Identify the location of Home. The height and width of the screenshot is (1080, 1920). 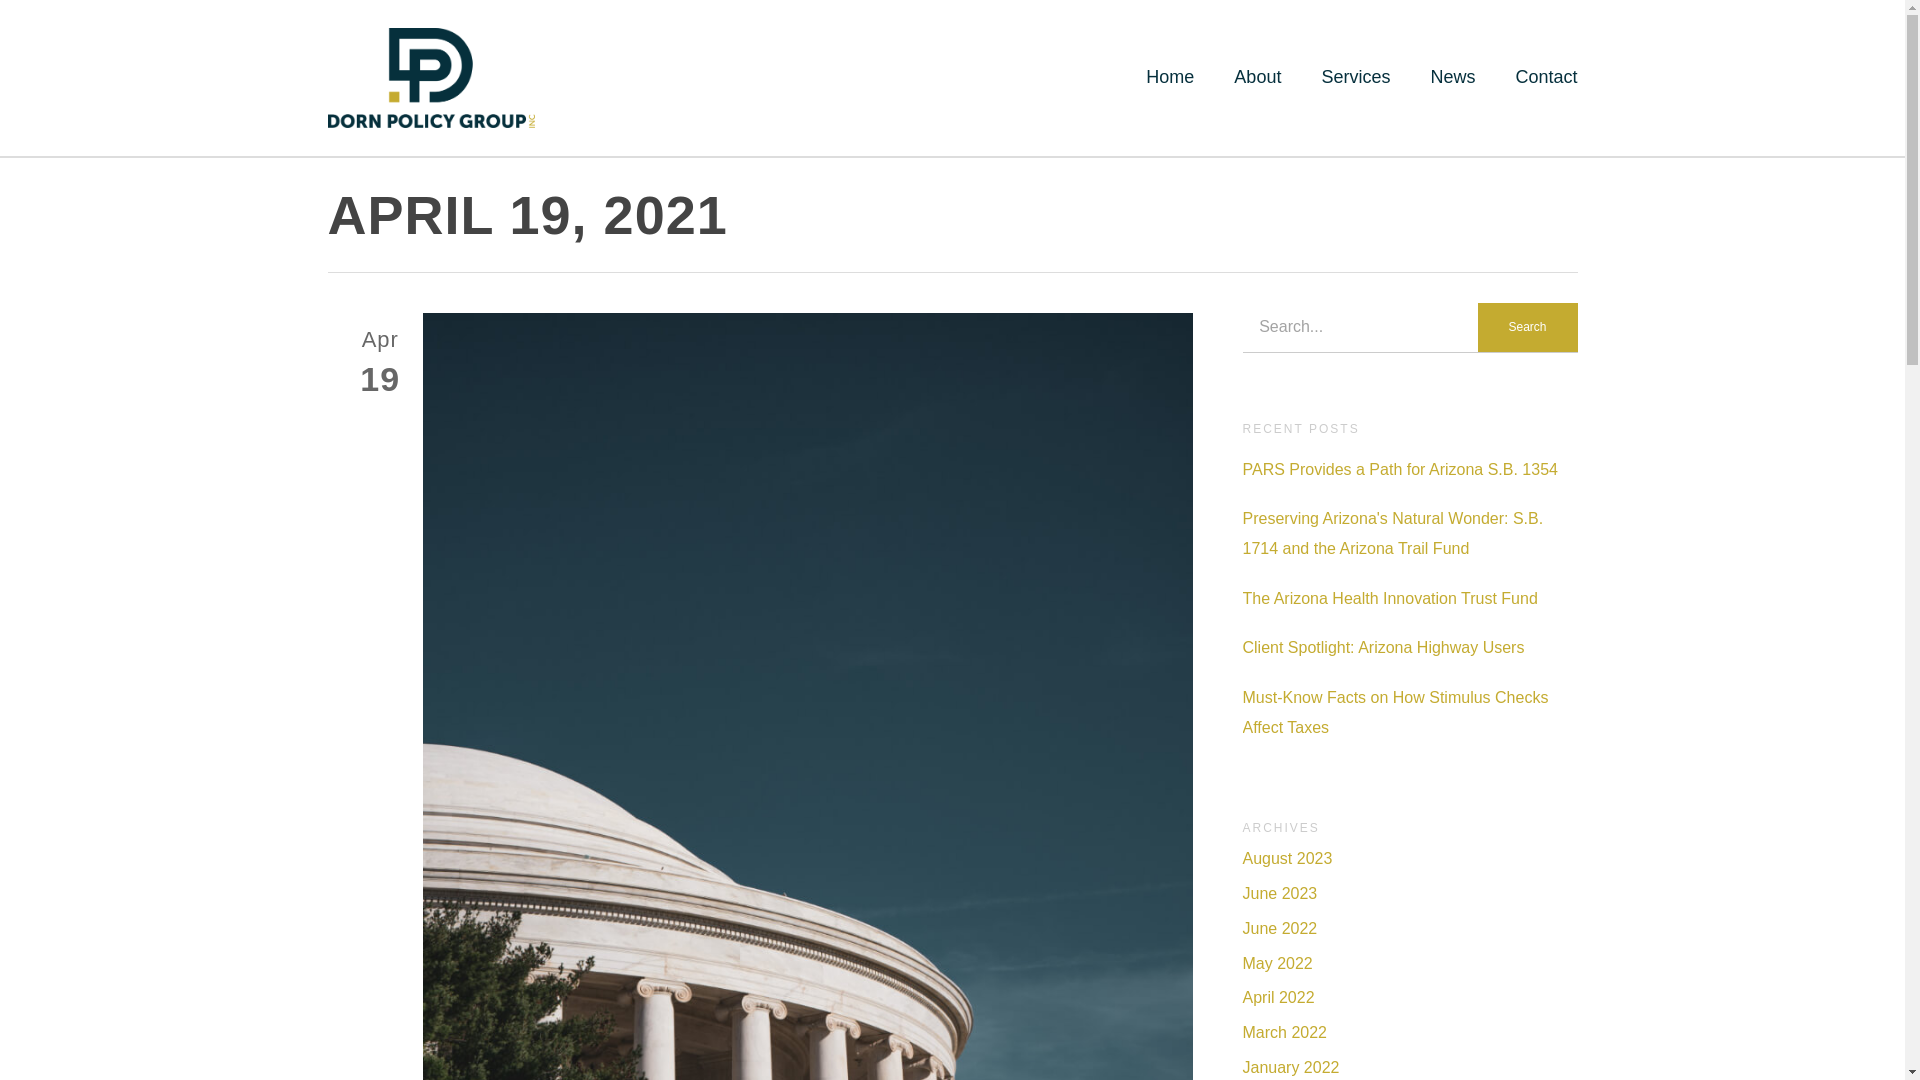
(1170, 76).